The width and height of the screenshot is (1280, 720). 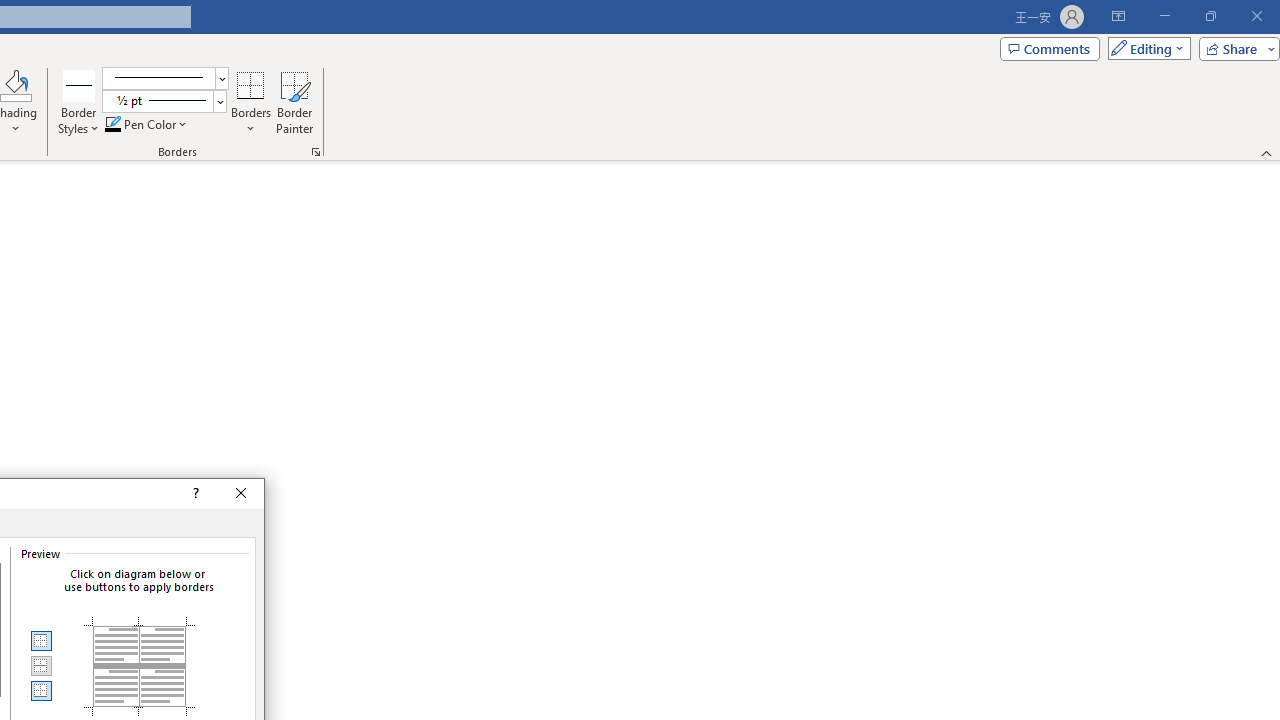 I want to click on Inside Horizontal Border, so click(x=40, y=666).